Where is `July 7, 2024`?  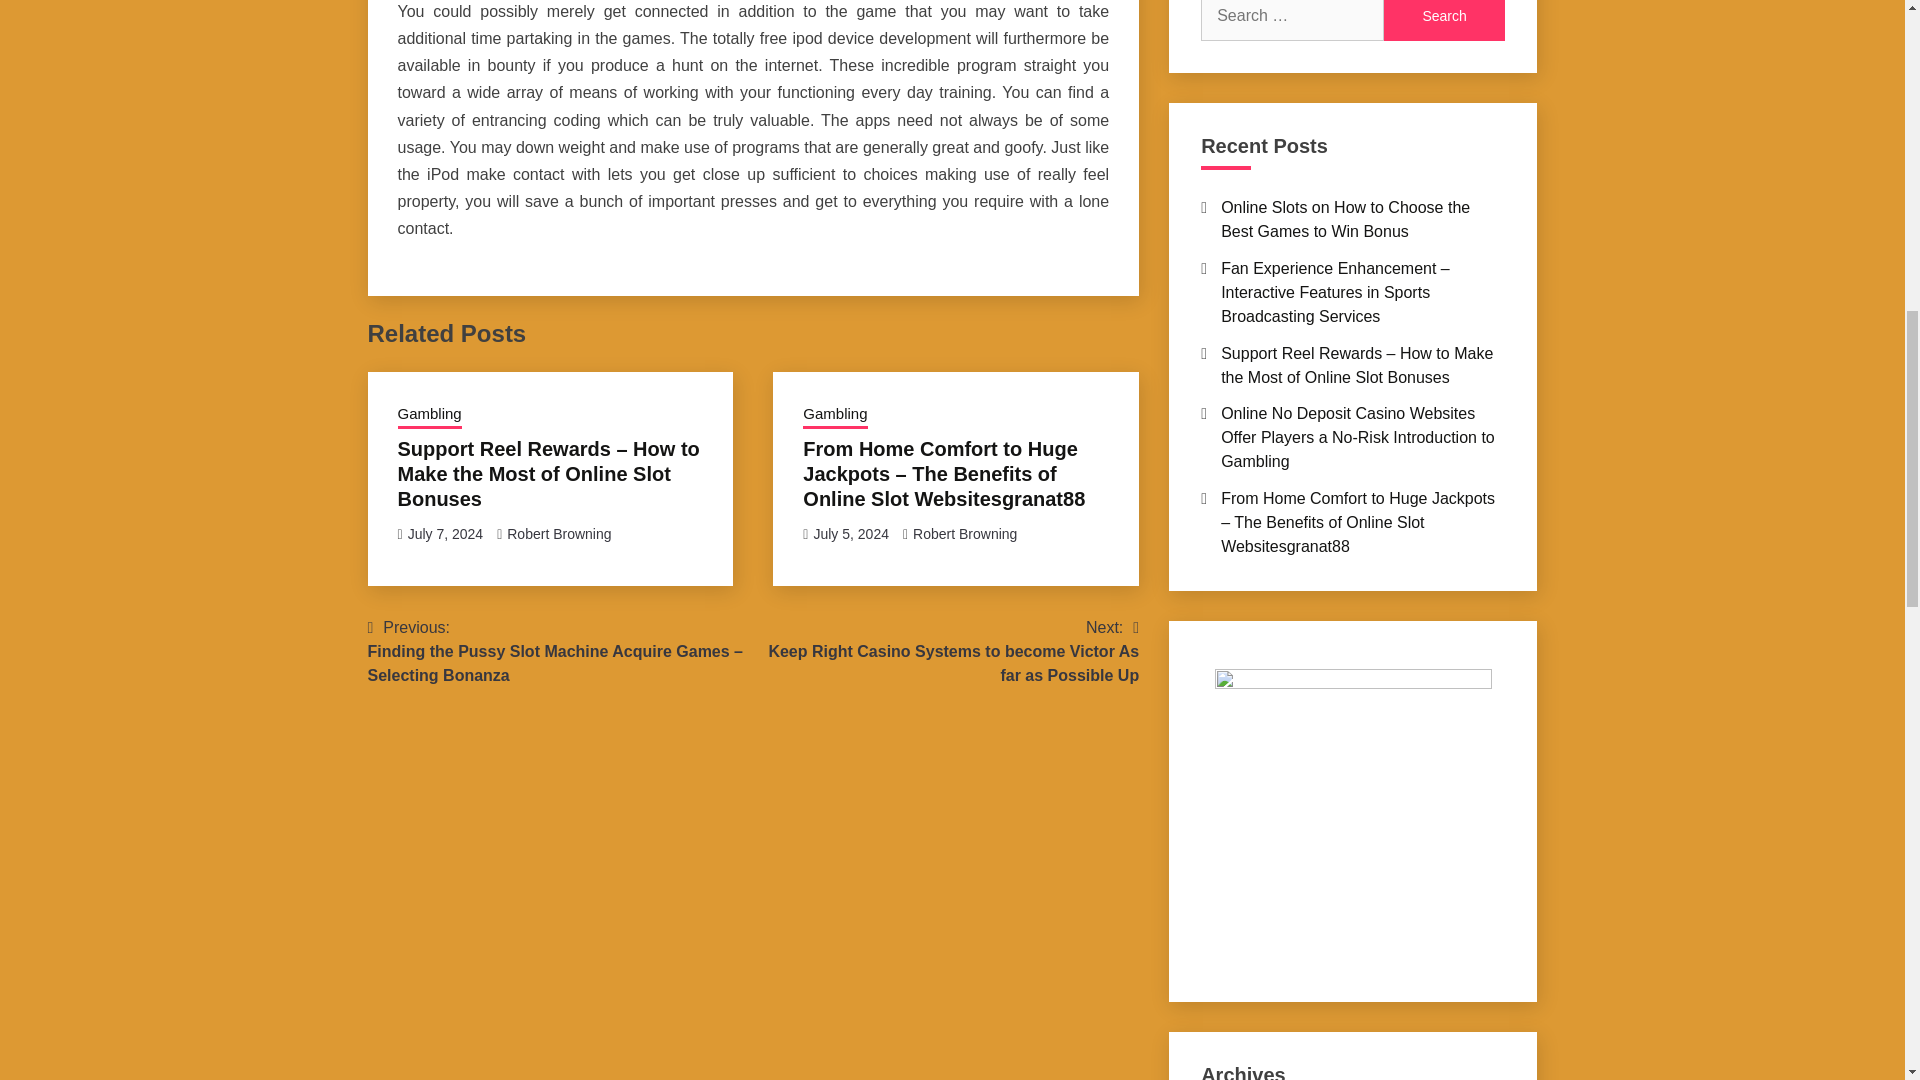
July 7, 2024 is located at coordinates (445, 534).